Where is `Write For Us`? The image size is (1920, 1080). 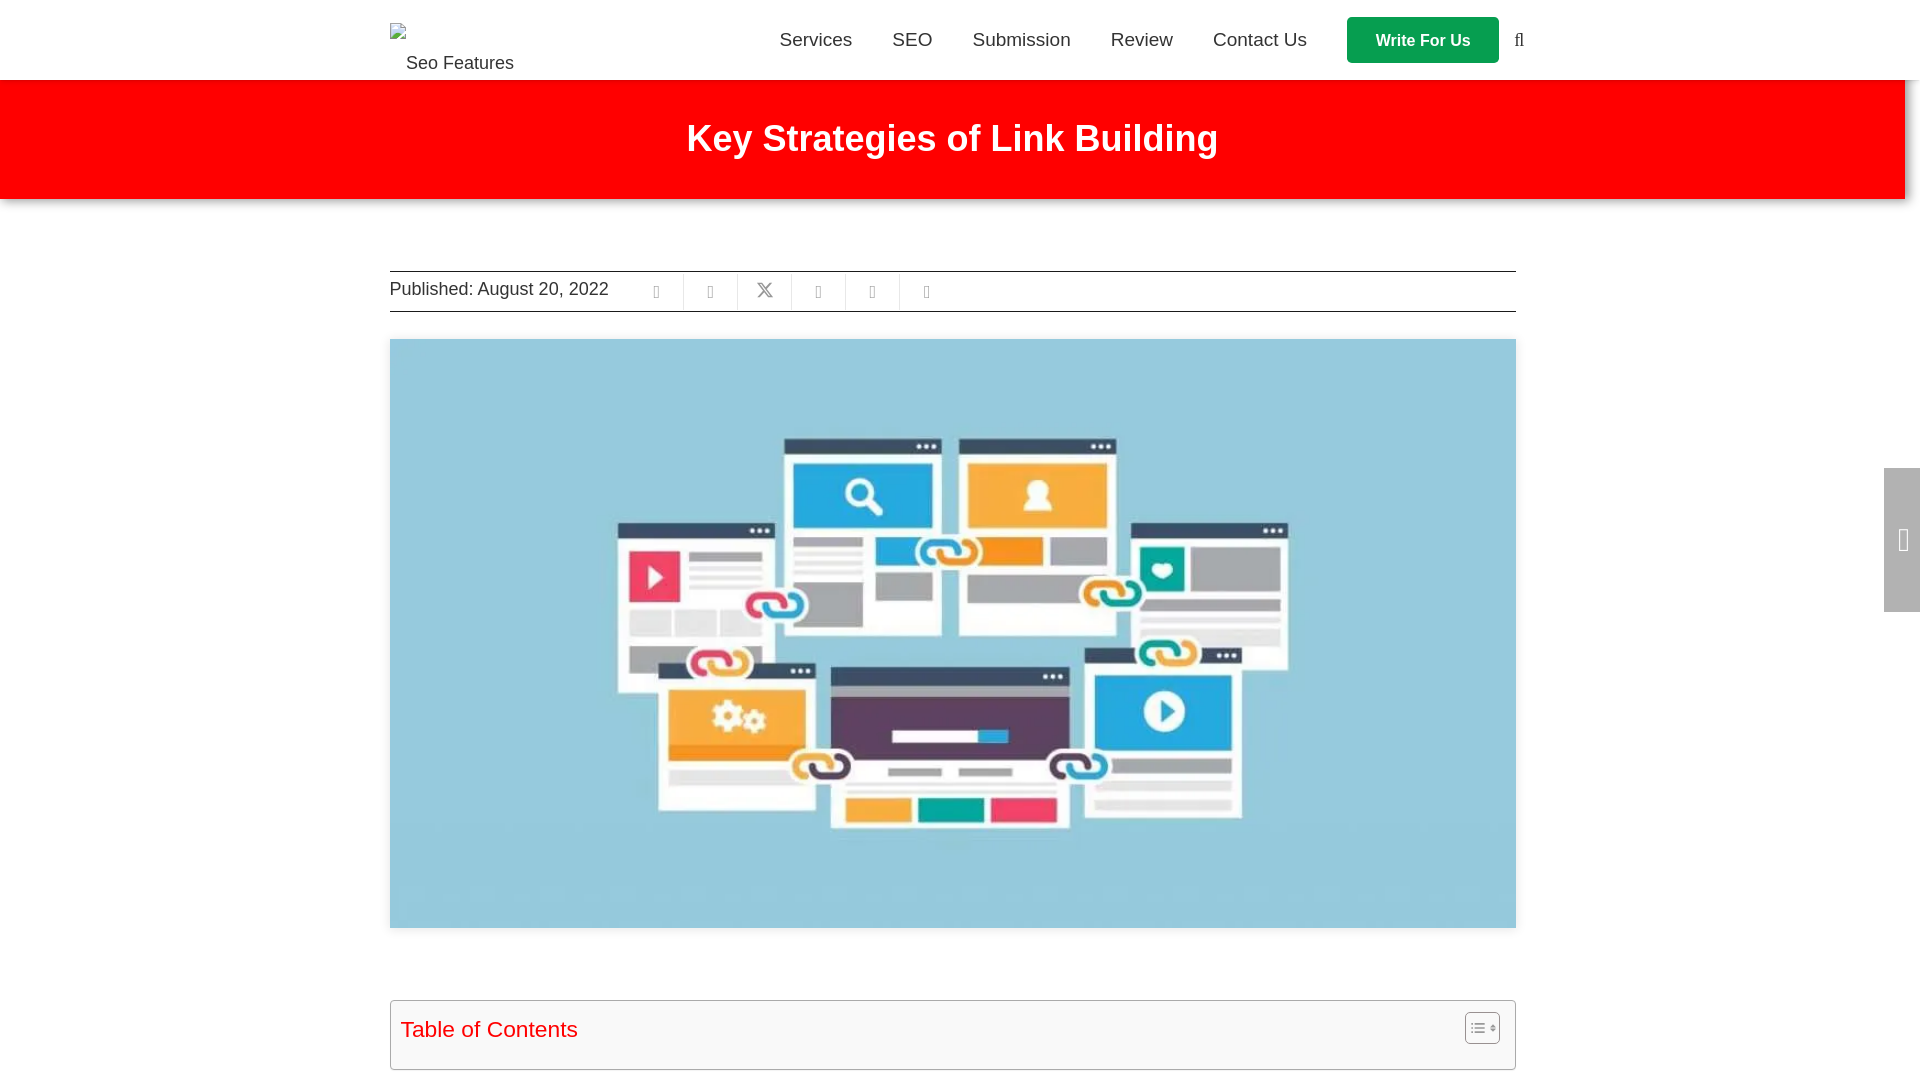
Write For Us is located at coordinates (1423, 40).